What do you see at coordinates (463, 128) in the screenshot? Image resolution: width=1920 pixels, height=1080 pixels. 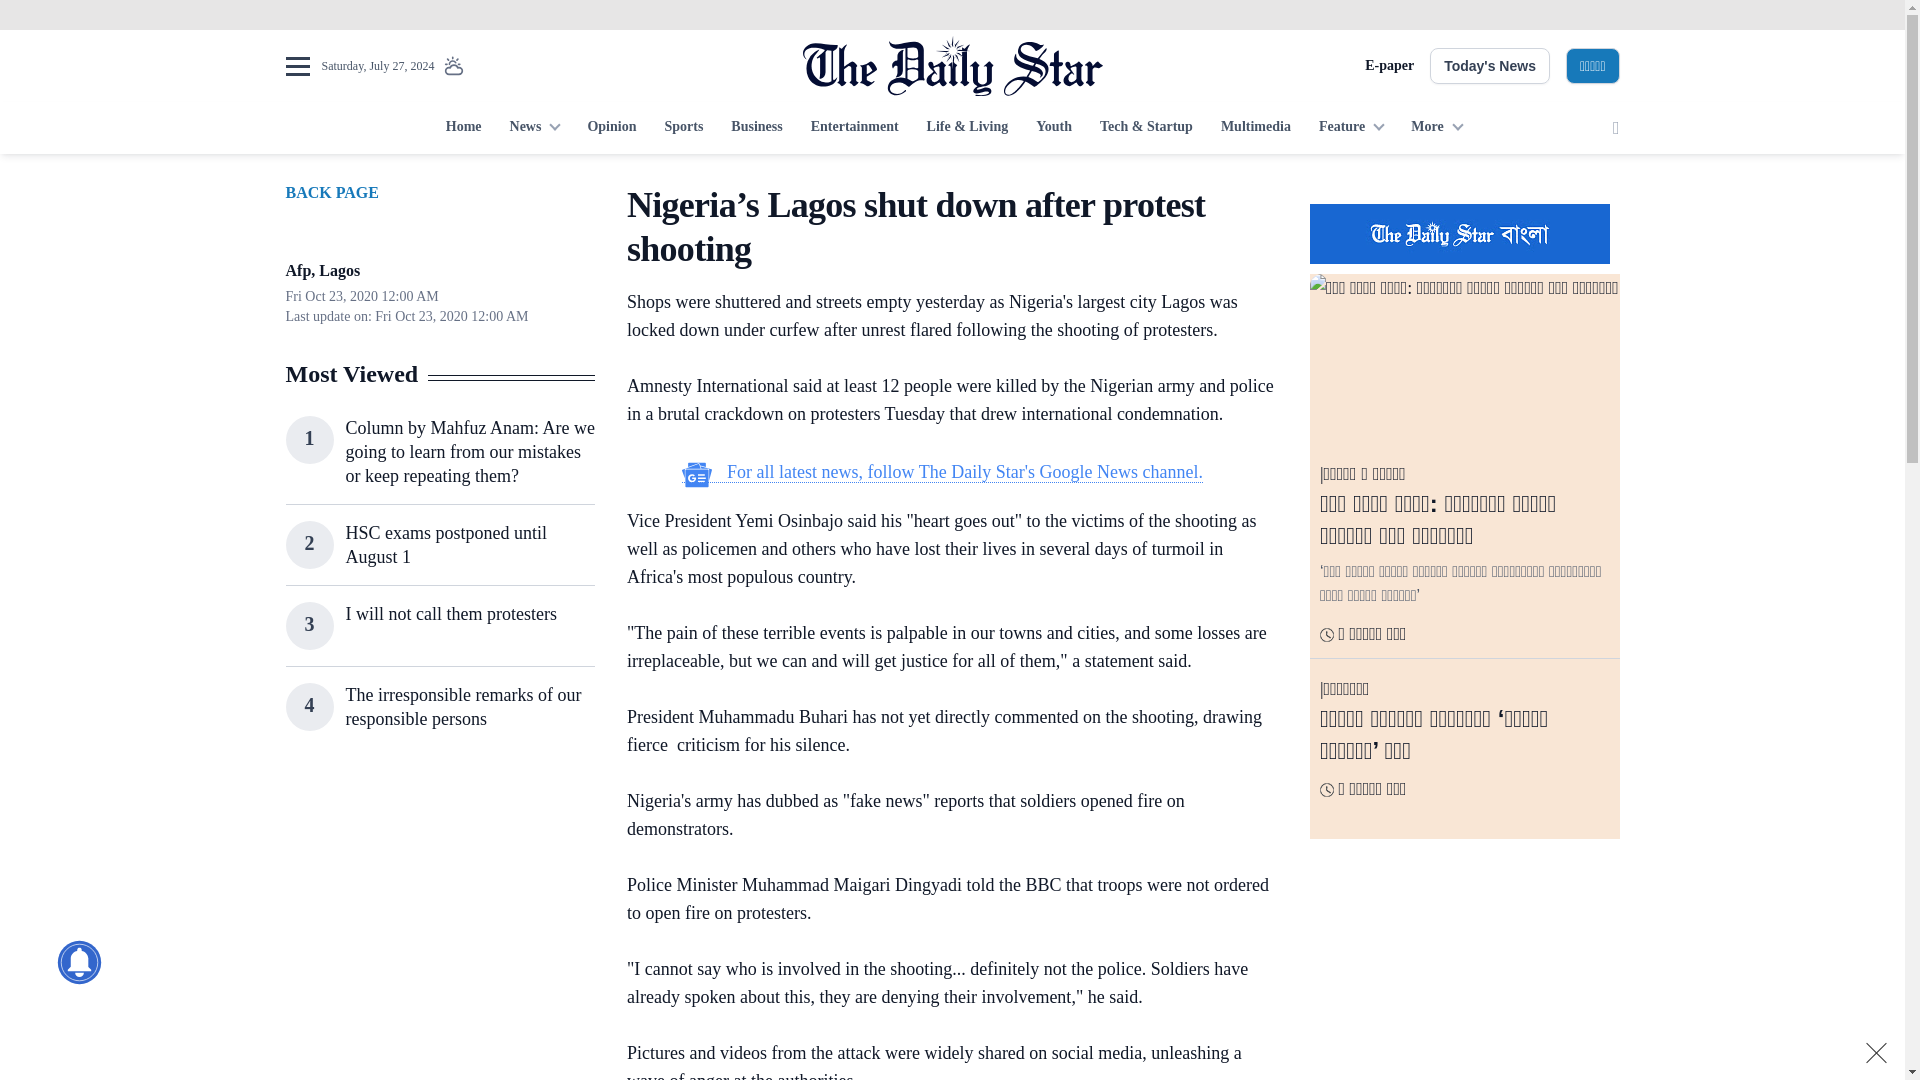 I see `Home` at bounding box center [463, 128].